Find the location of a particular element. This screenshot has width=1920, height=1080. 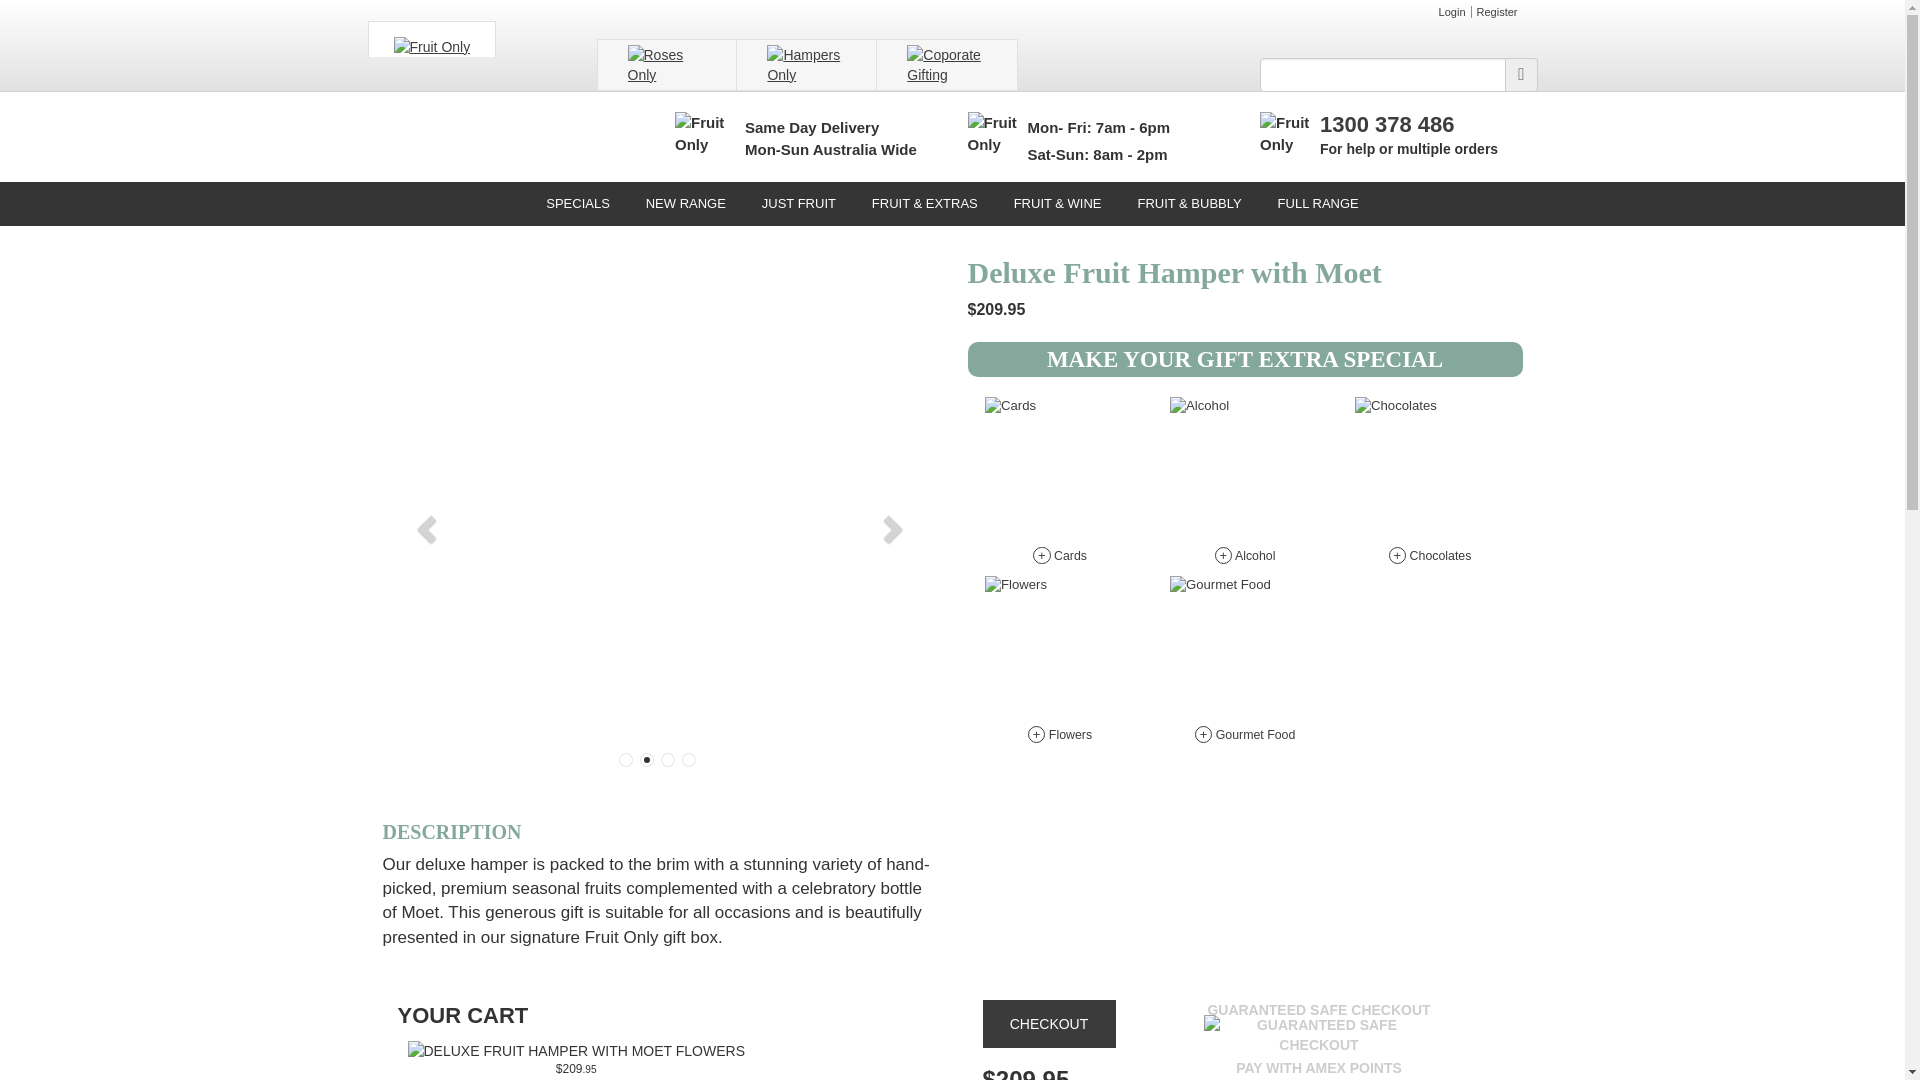

+ Alcohol is located at coordinates (1244, 486).